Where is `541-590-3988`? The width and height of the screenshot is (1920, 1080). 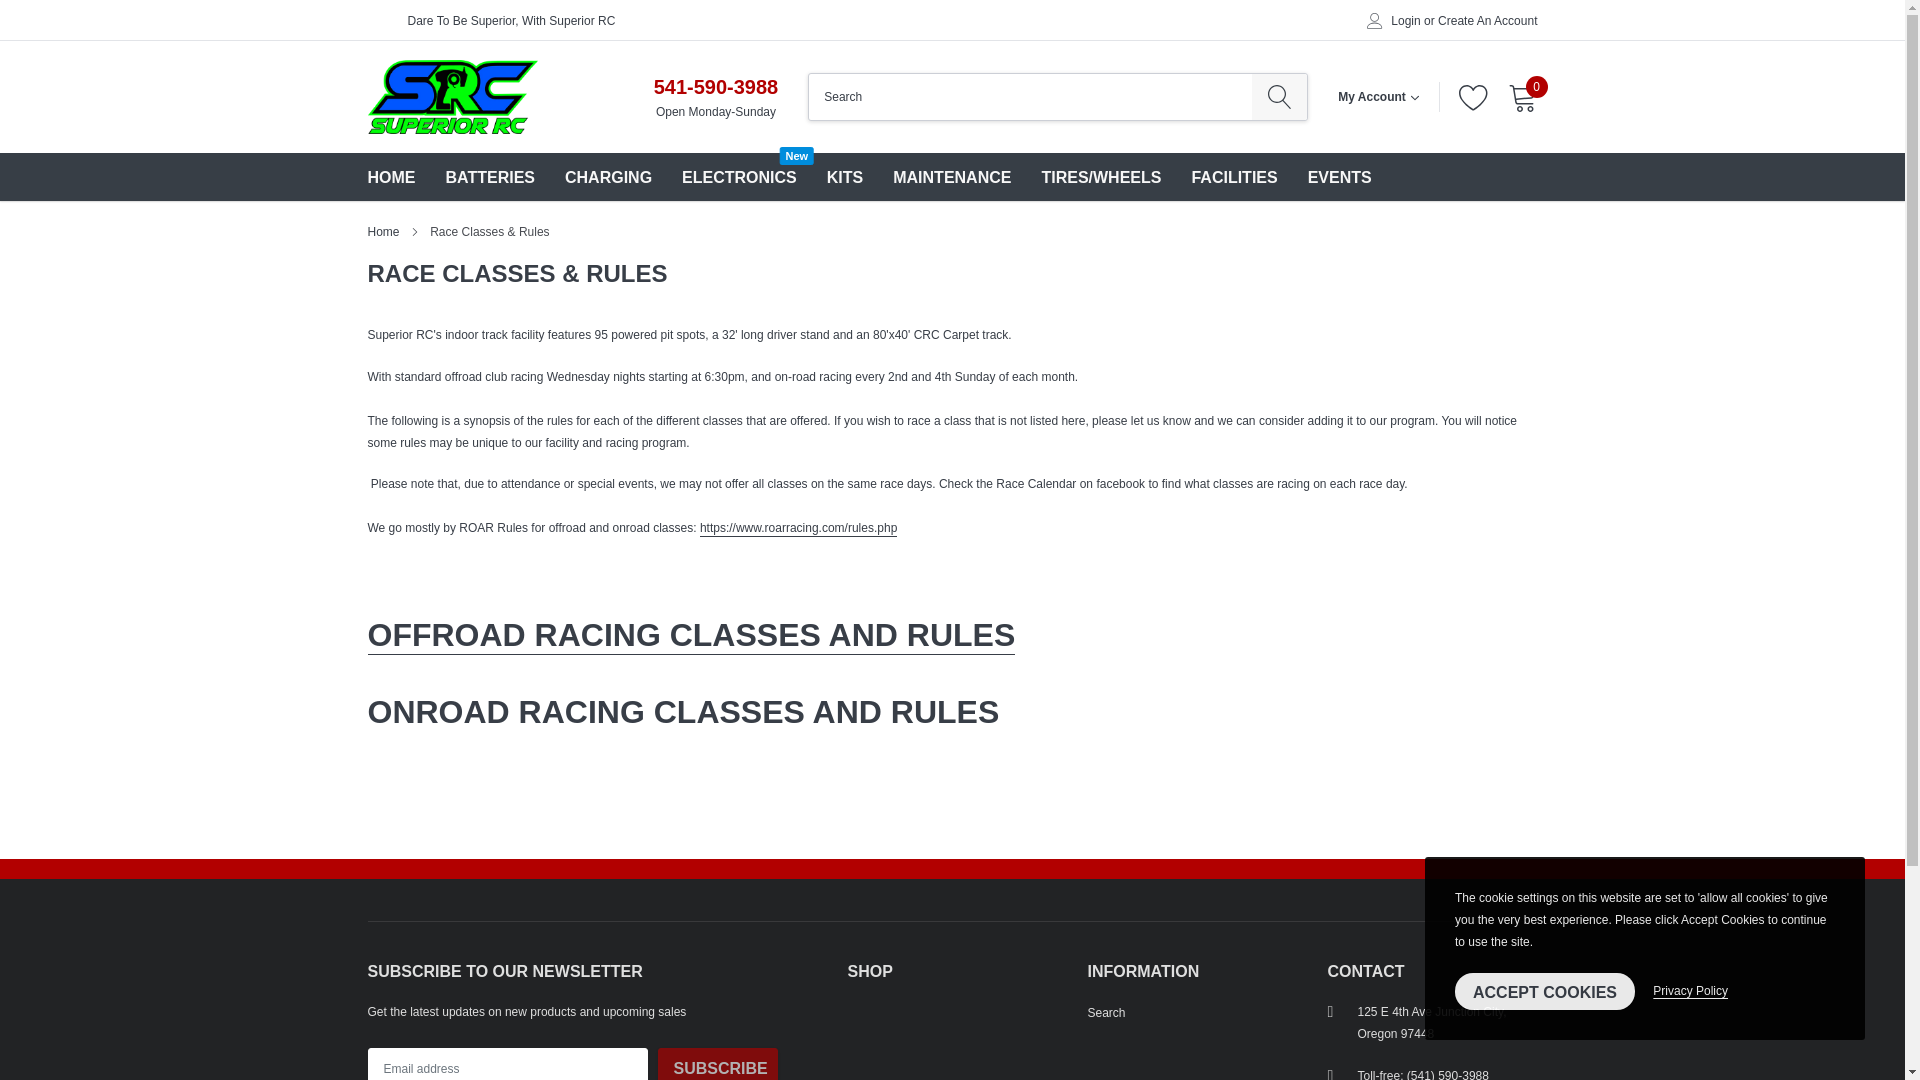
541-590-3988 is located at coordinates (716, 86).